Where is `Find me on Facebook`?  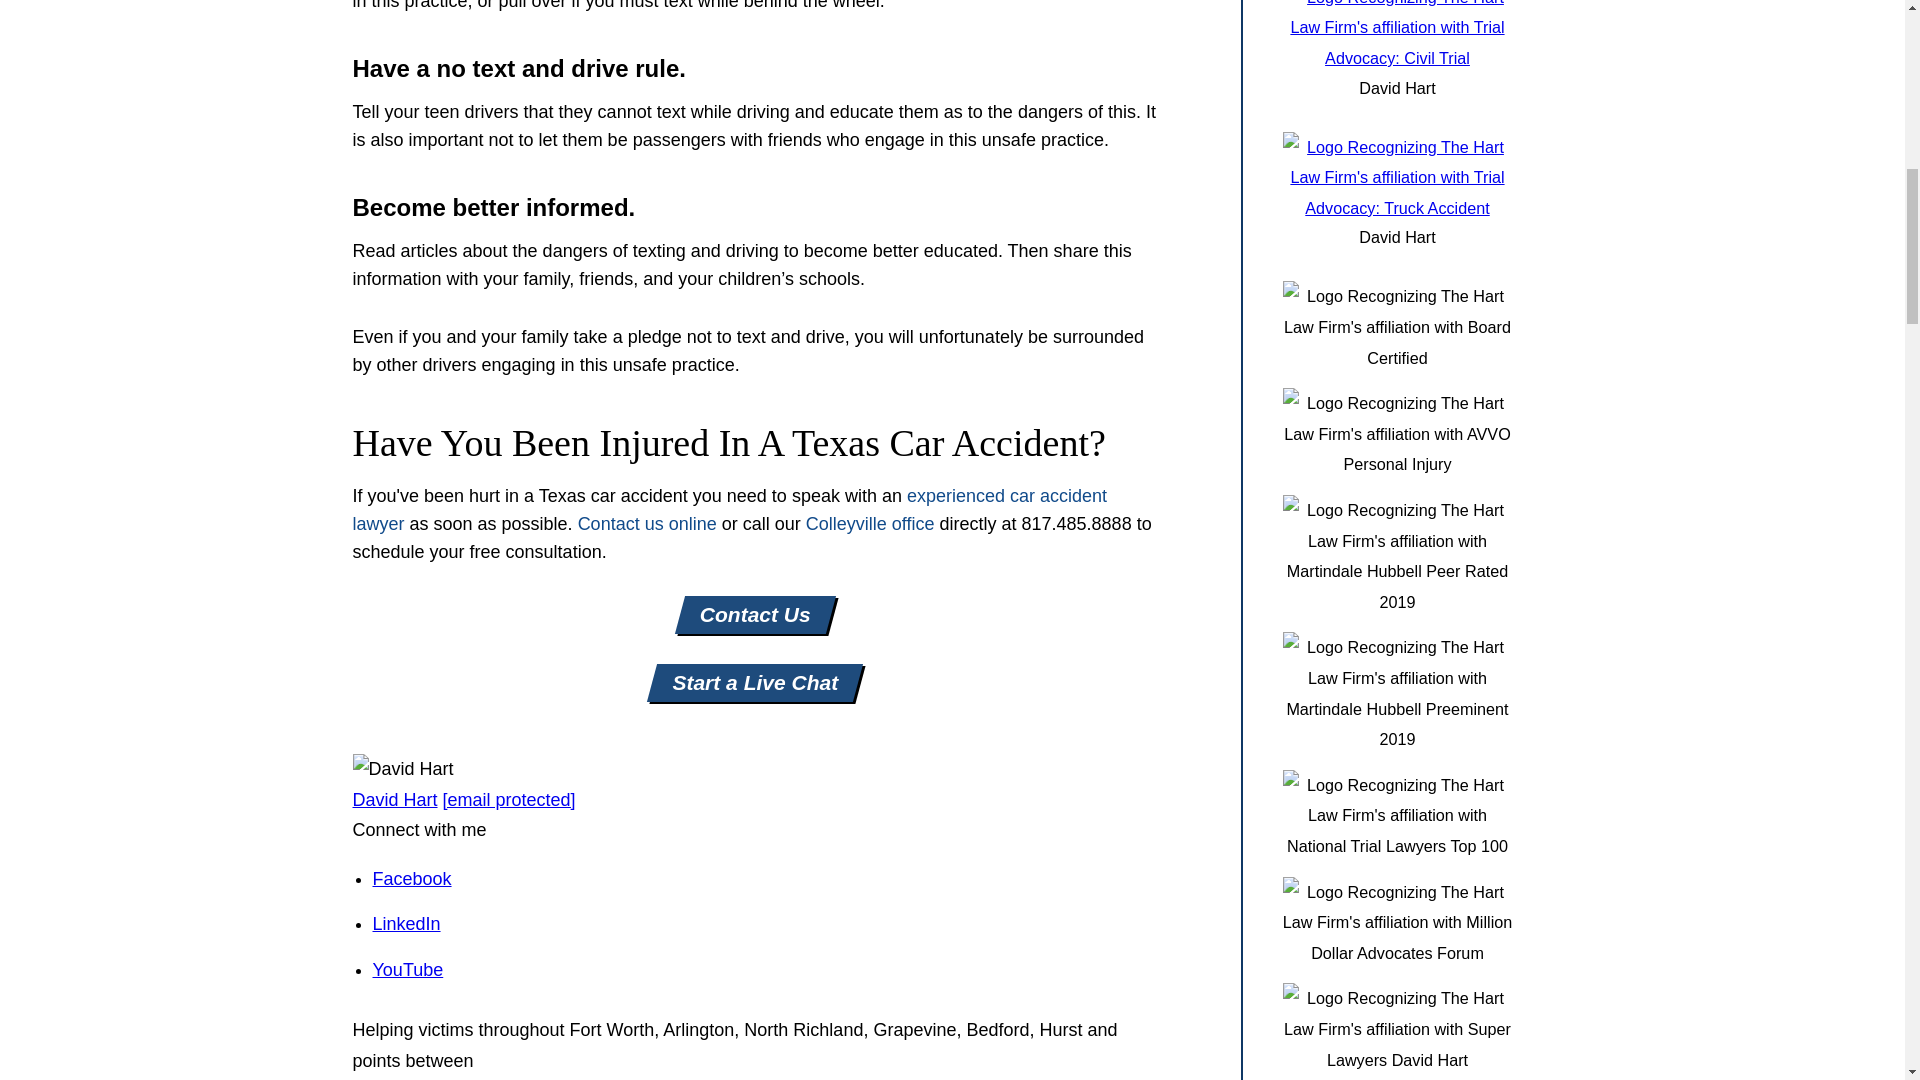 Find me on Facebook is located at coordinates (412, 878).